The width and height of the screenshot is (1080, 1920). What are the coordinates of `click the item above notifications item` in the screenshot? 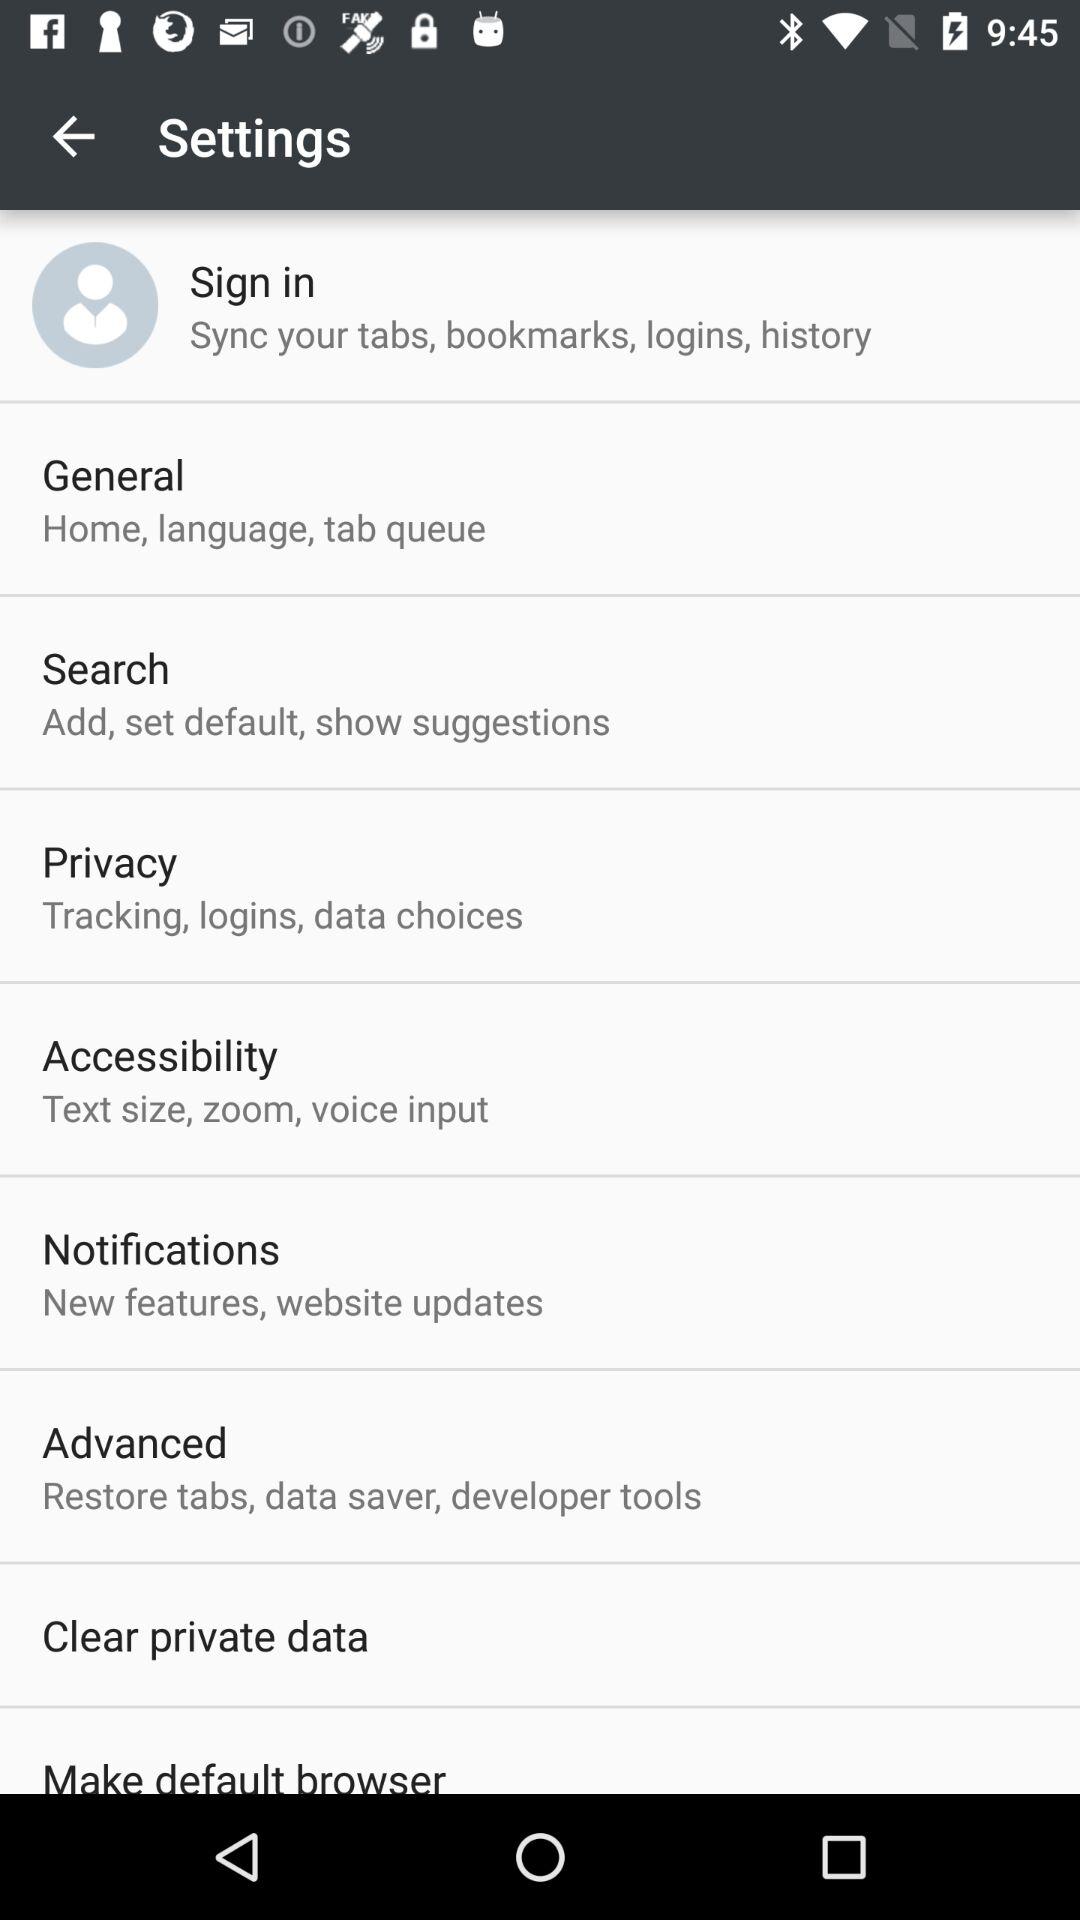 It's located at (265, 1107).